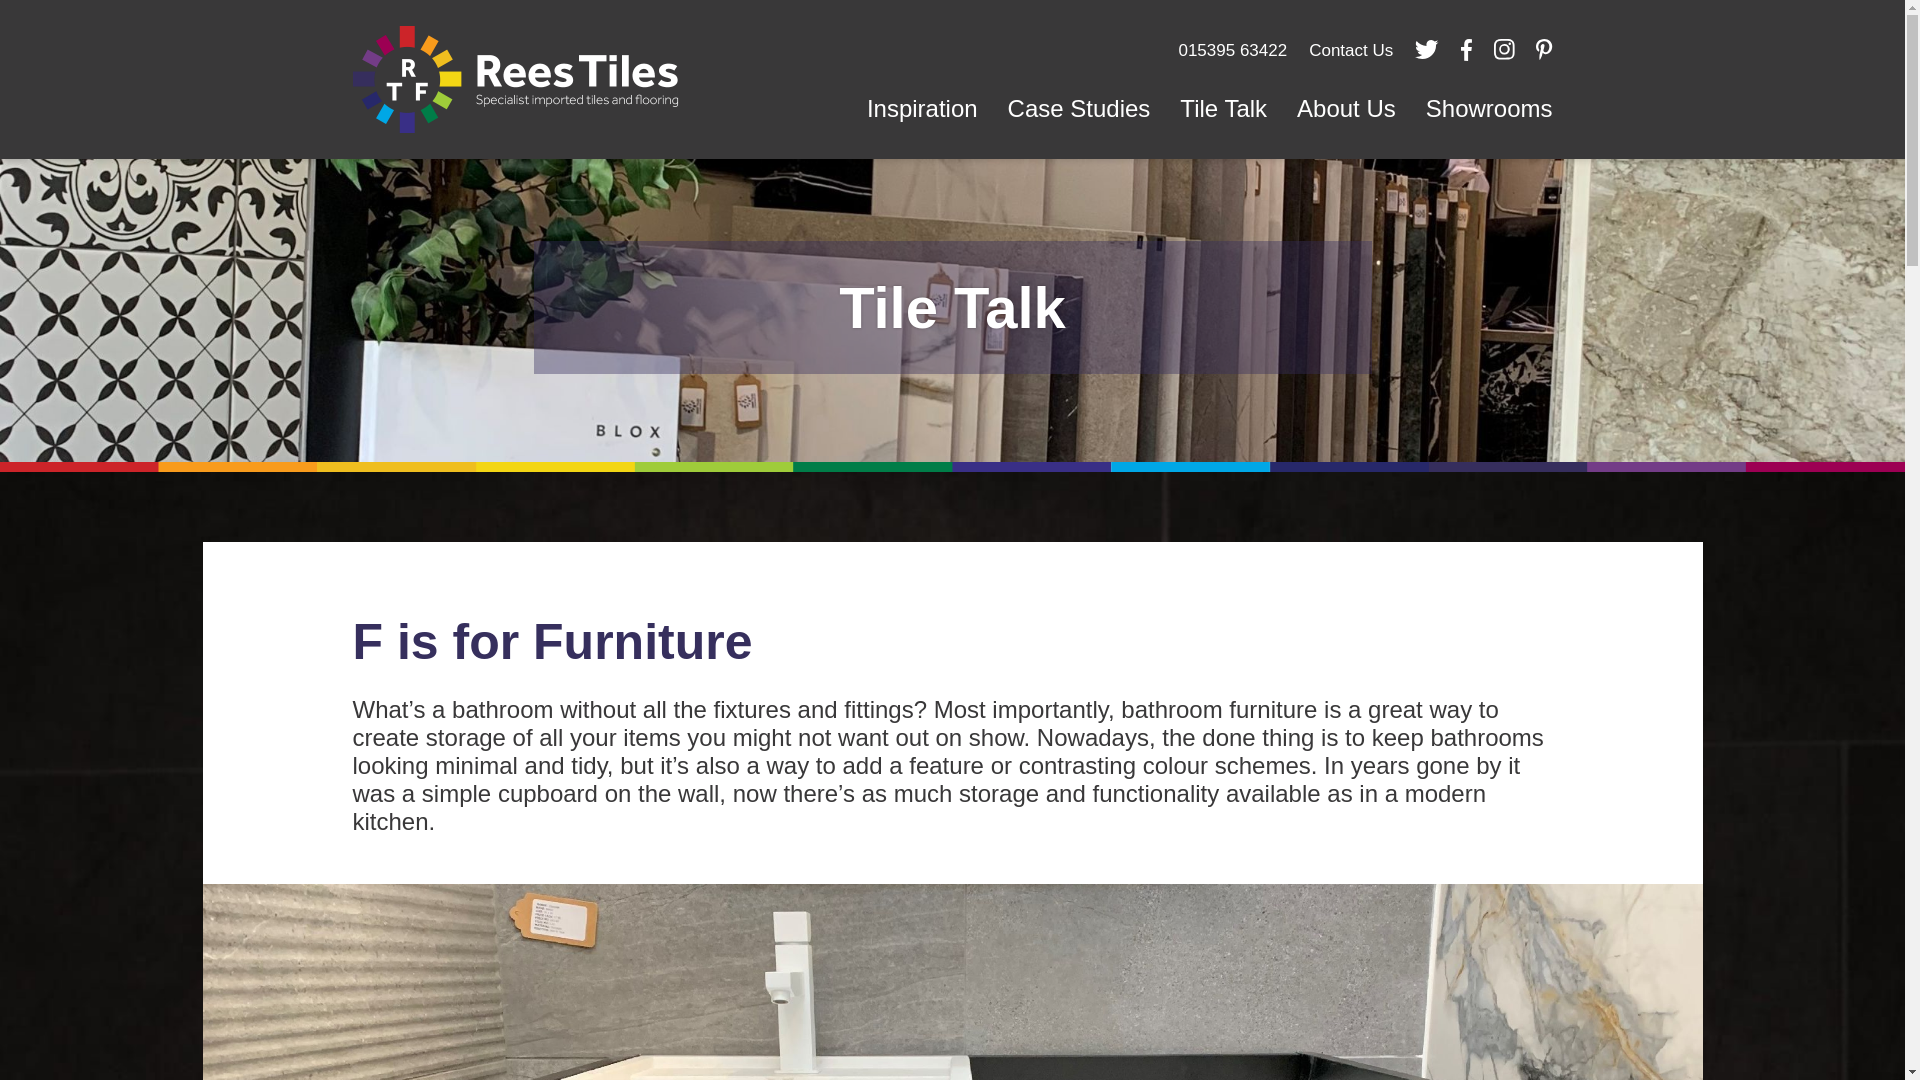  I want to click on Case Studies, so click(1078, 108).